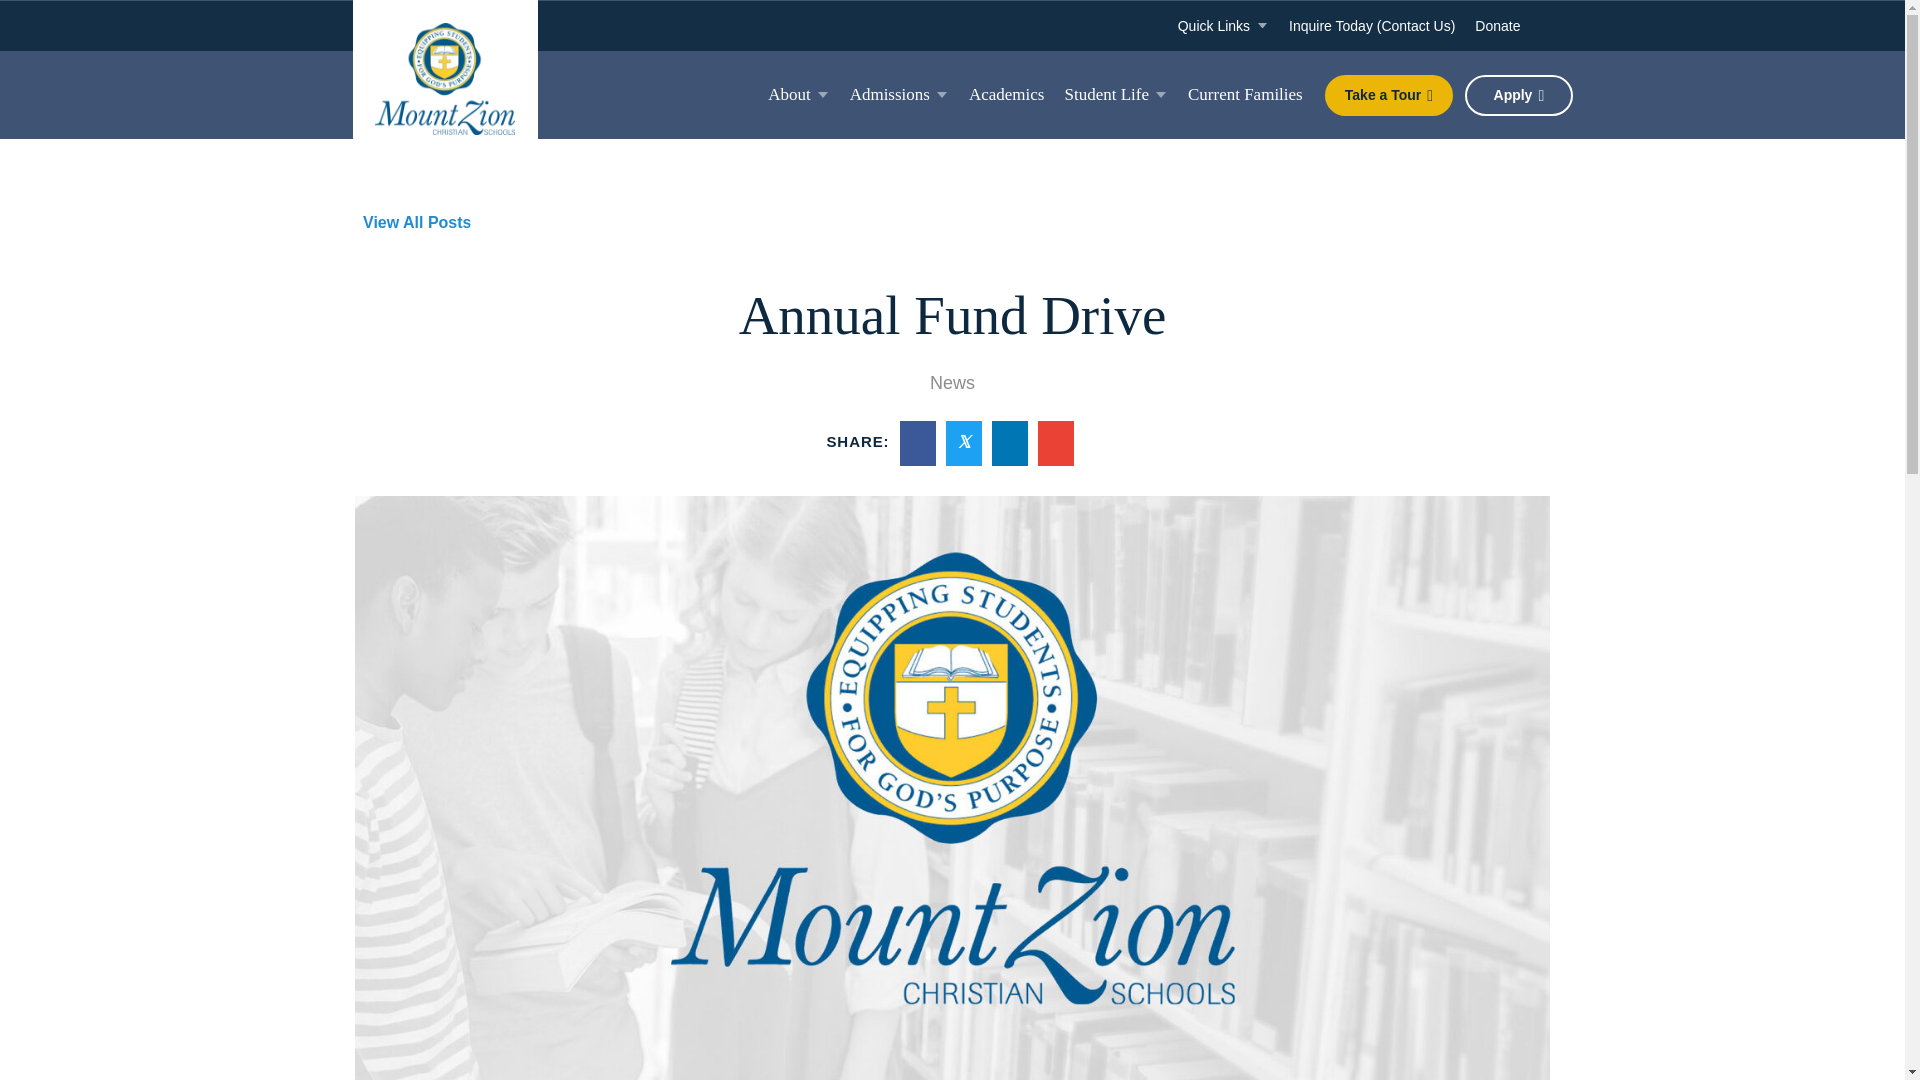  I want to click on Current Families, so click(1246, 94).